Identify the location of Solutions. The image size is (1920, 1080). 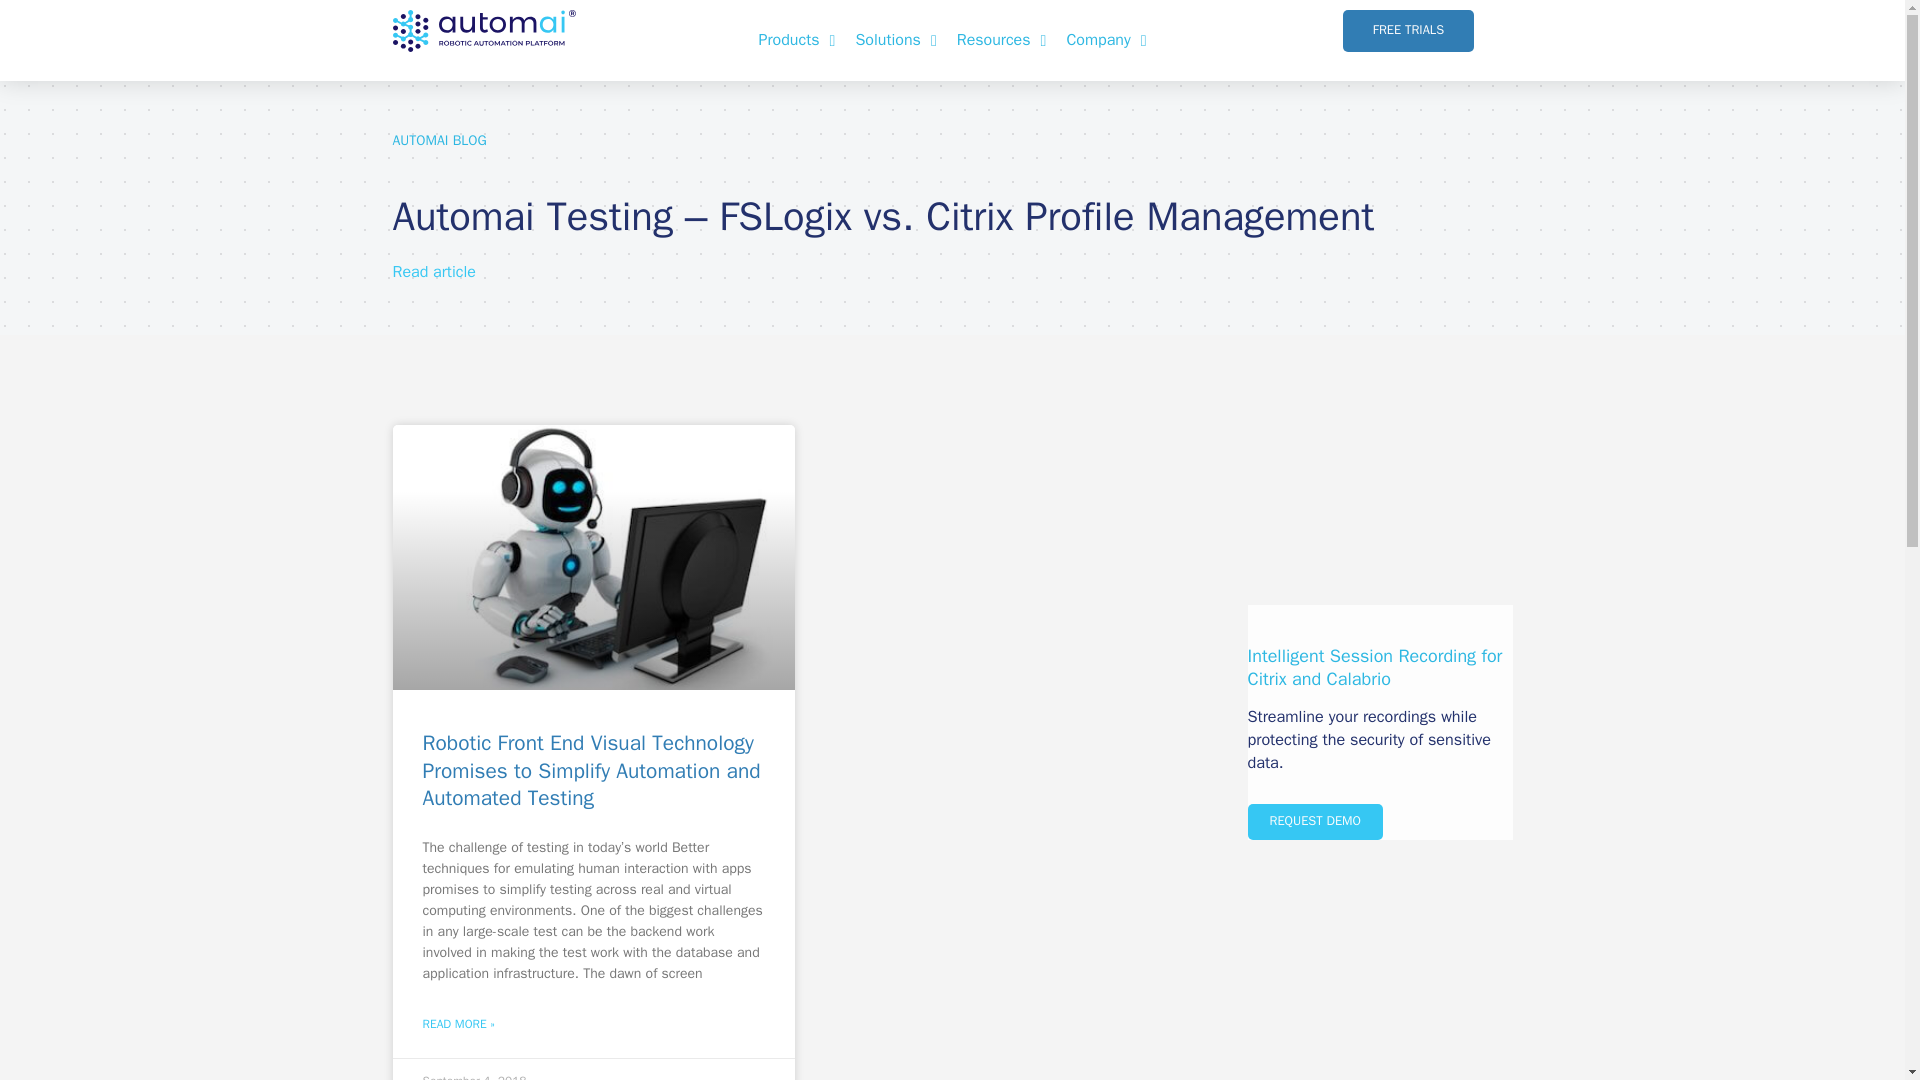
(895, 40).